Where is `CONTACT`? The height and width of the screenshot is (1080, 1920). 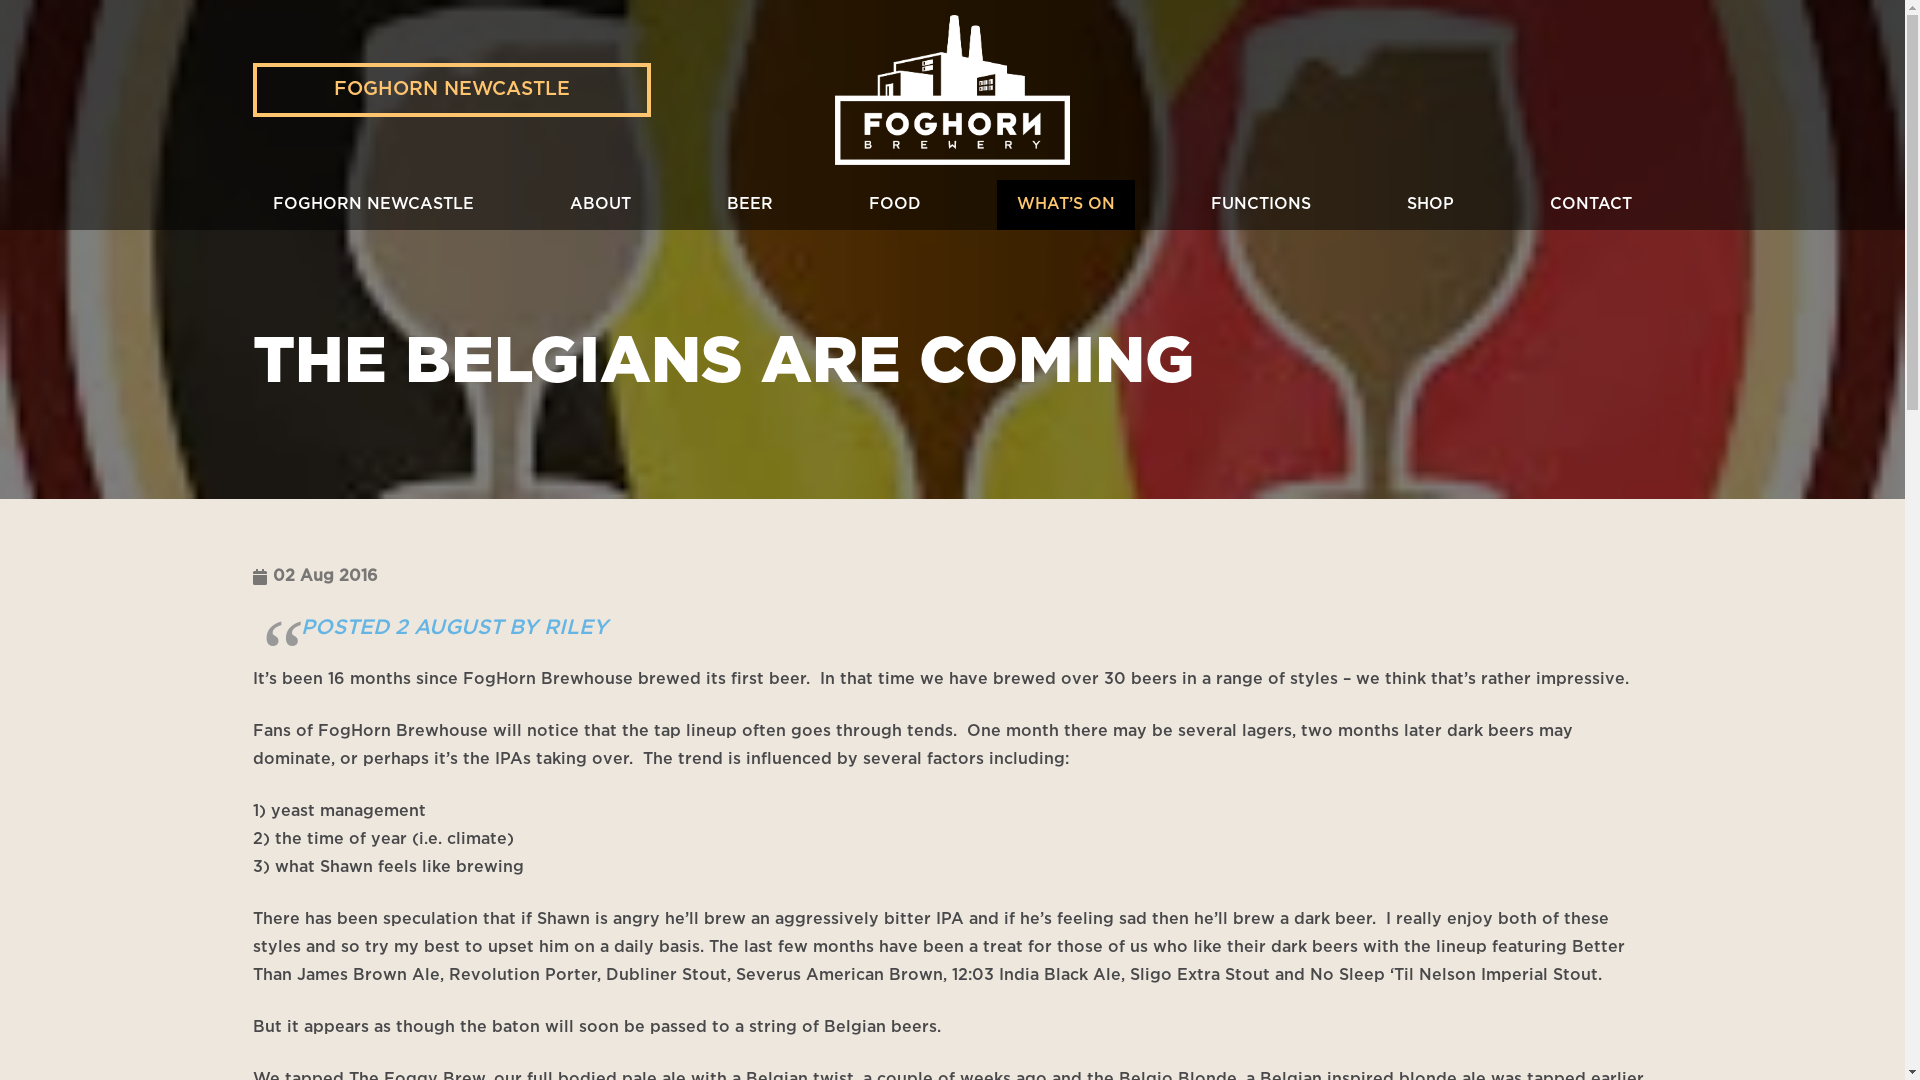 CONTACT is located at coordinates (1591, 205).